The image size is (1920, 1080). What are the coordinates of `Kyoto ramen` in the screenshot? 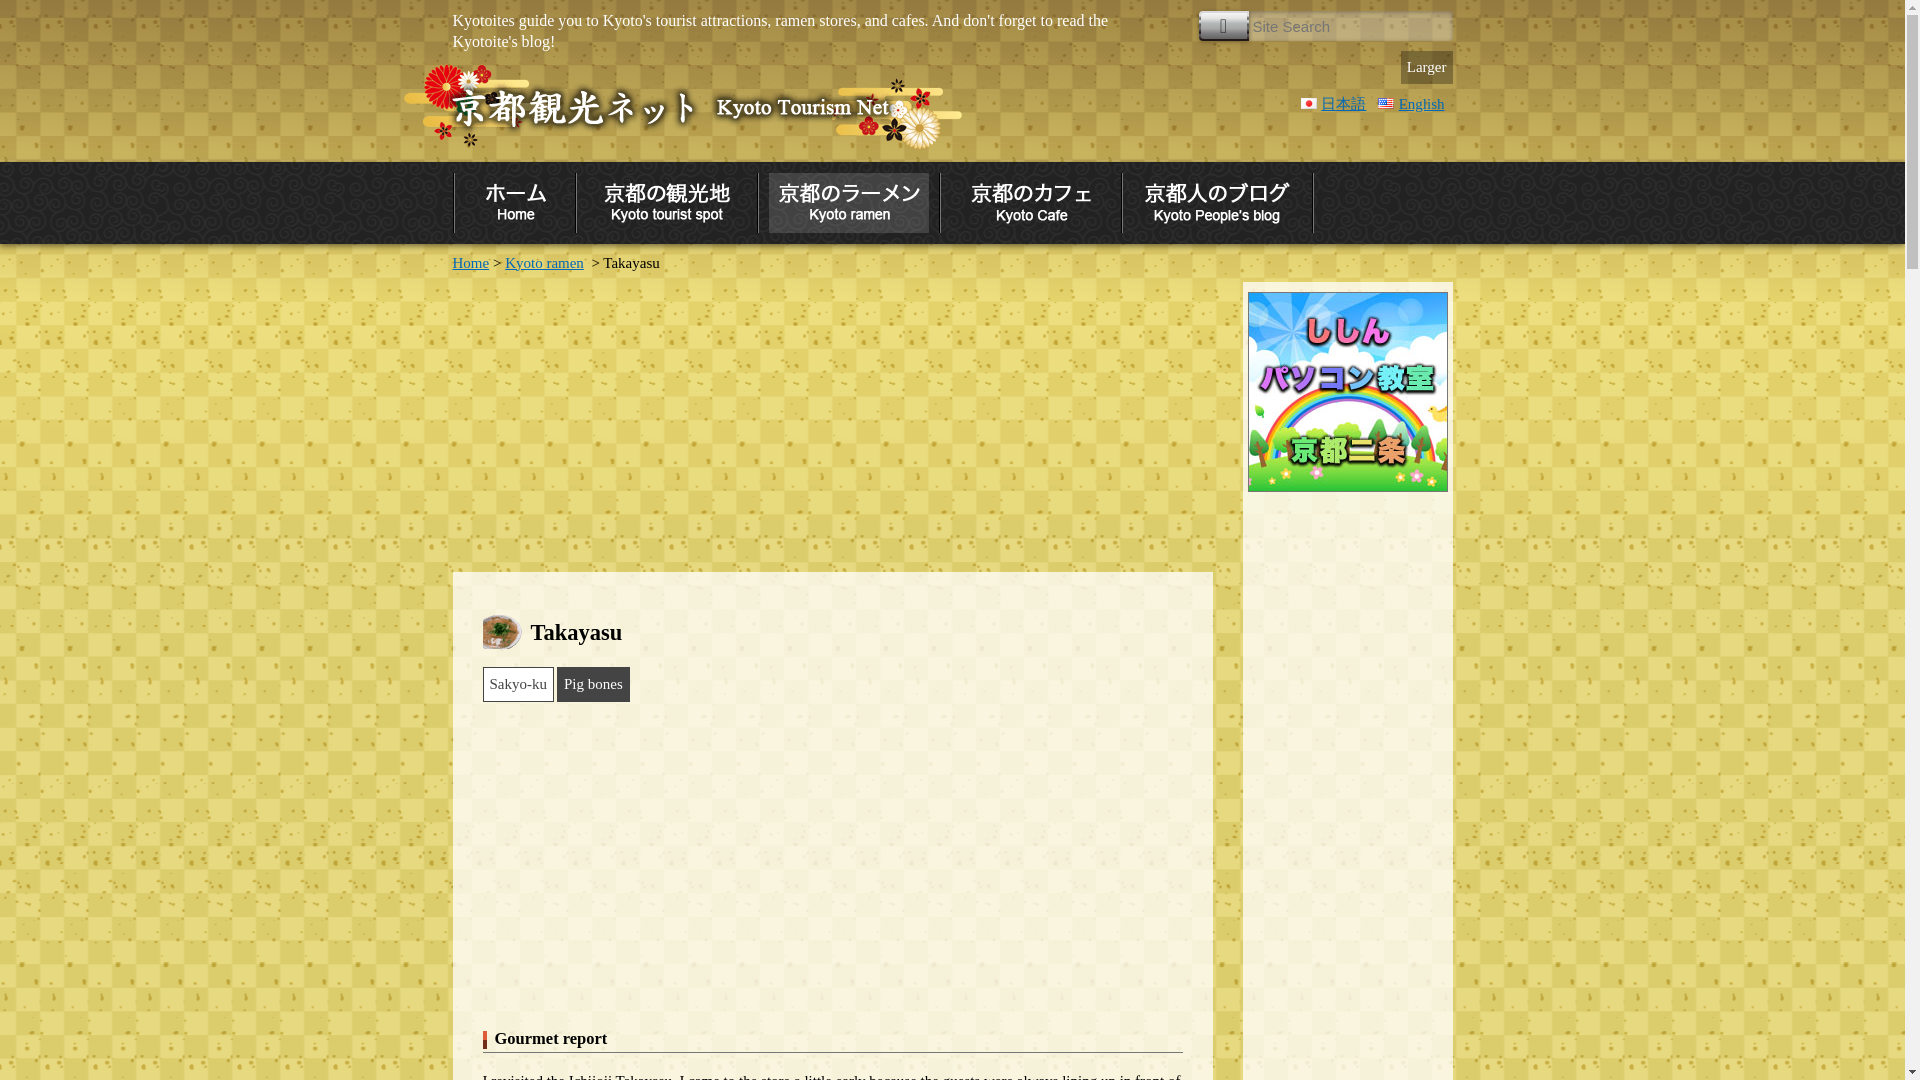 It's located at (544, 262).